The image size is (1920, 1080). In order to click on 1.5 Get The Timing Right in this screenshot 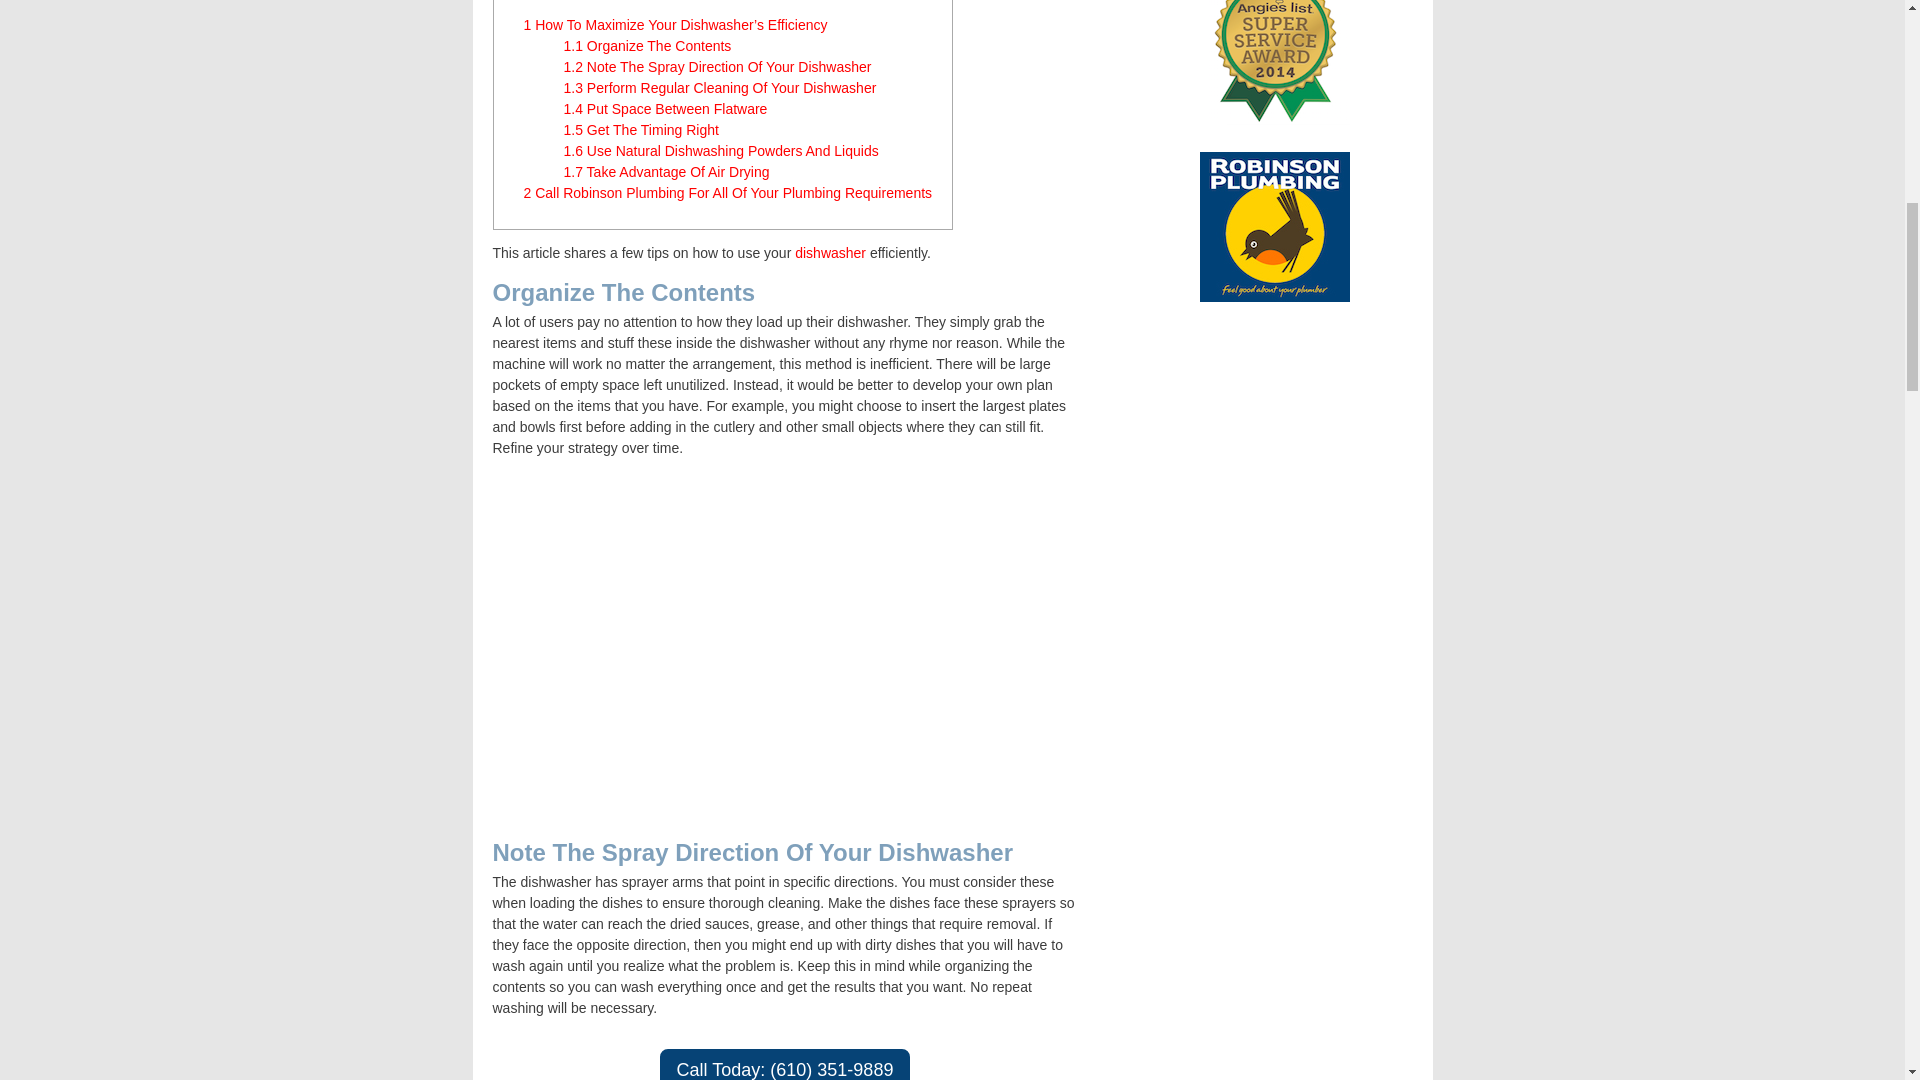, I will do `click(641, 130)`.